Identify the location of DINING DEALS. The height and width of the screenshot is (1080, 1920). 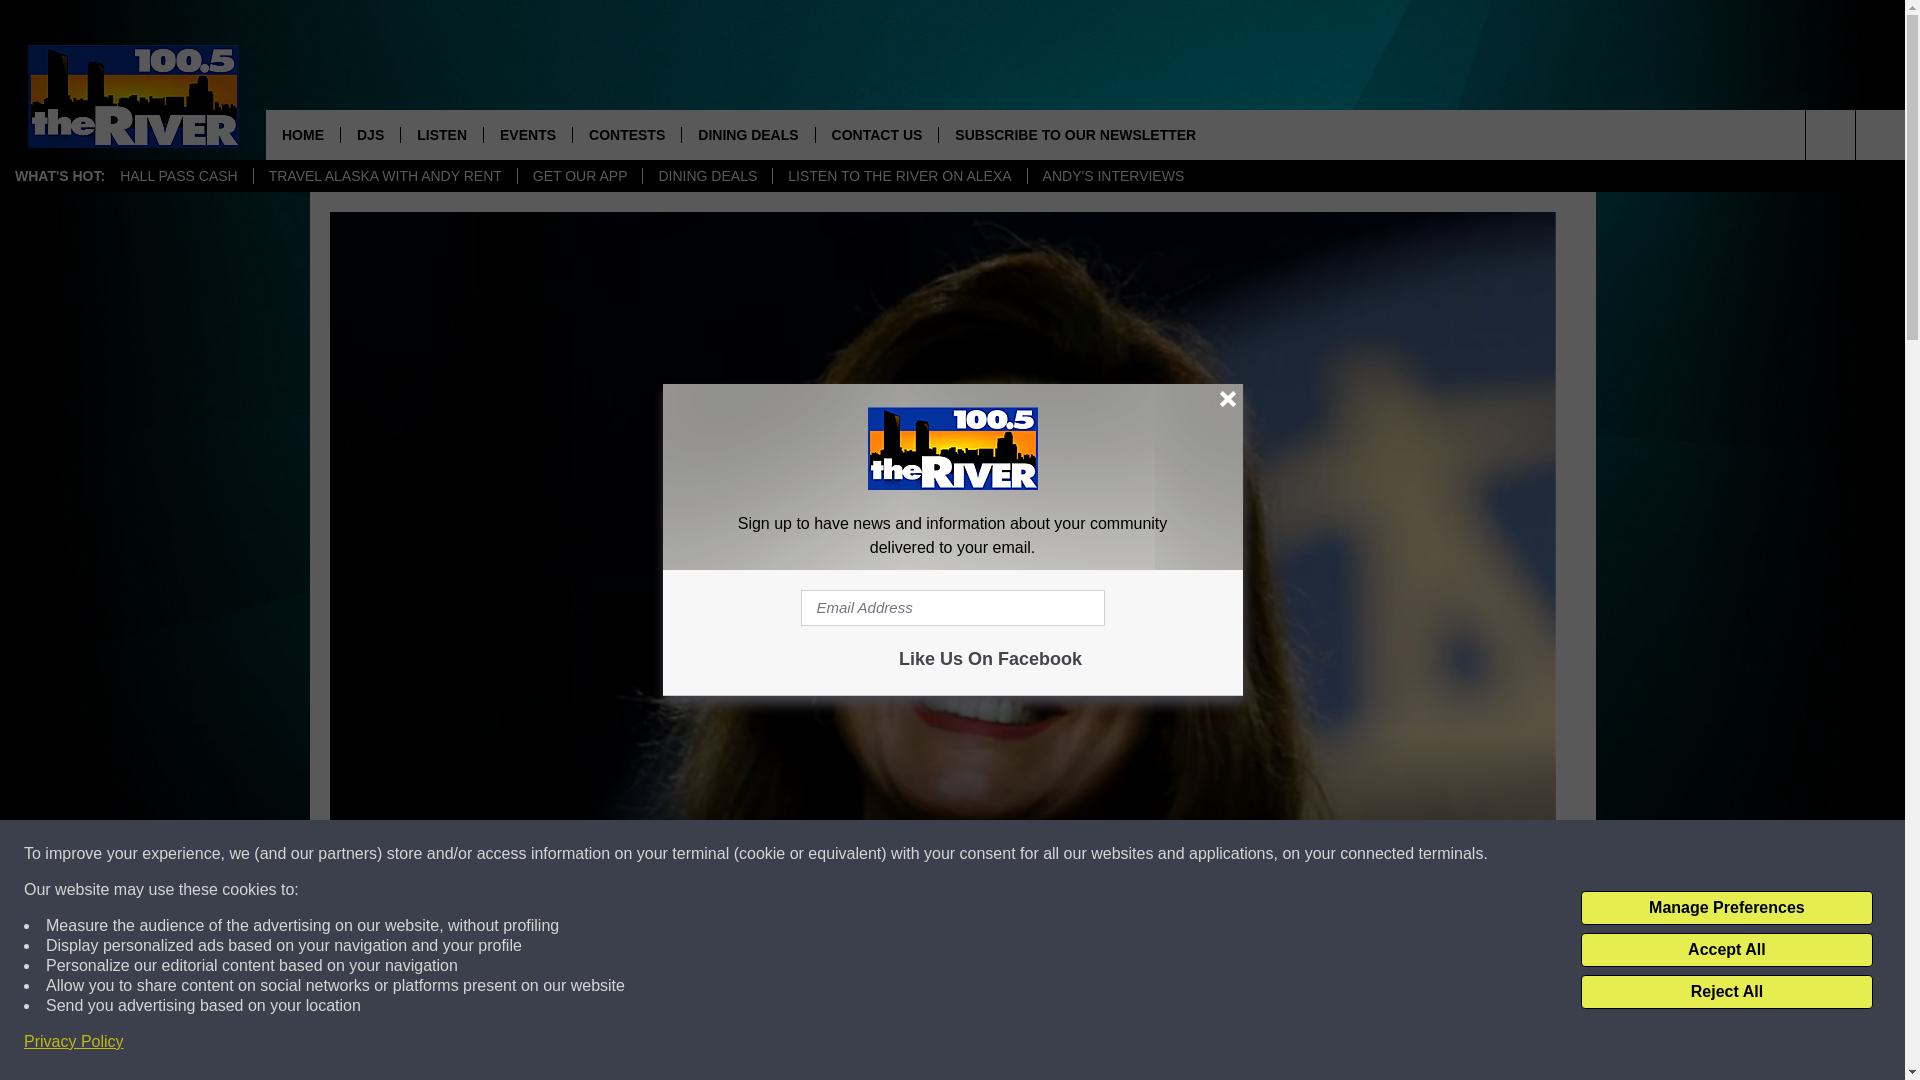
(706, 176).